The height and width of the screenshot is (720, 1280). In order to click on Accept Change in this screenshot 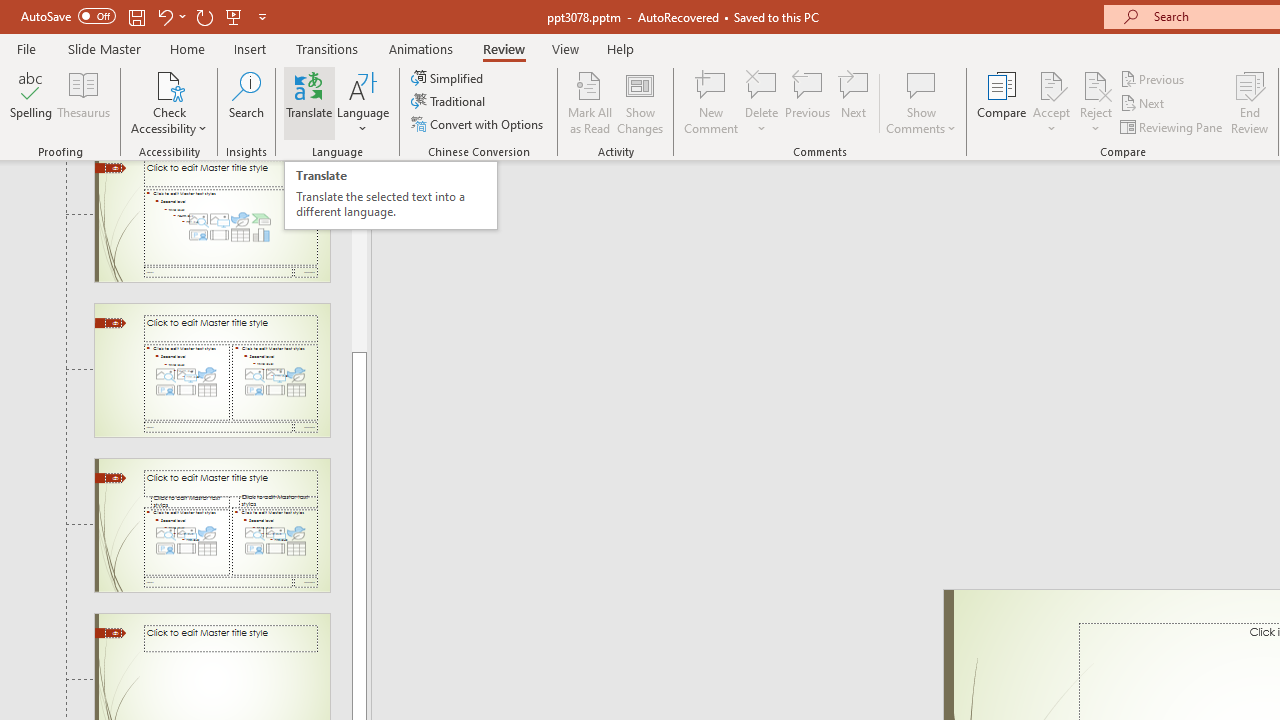, I will do `click(1051, 84)`.